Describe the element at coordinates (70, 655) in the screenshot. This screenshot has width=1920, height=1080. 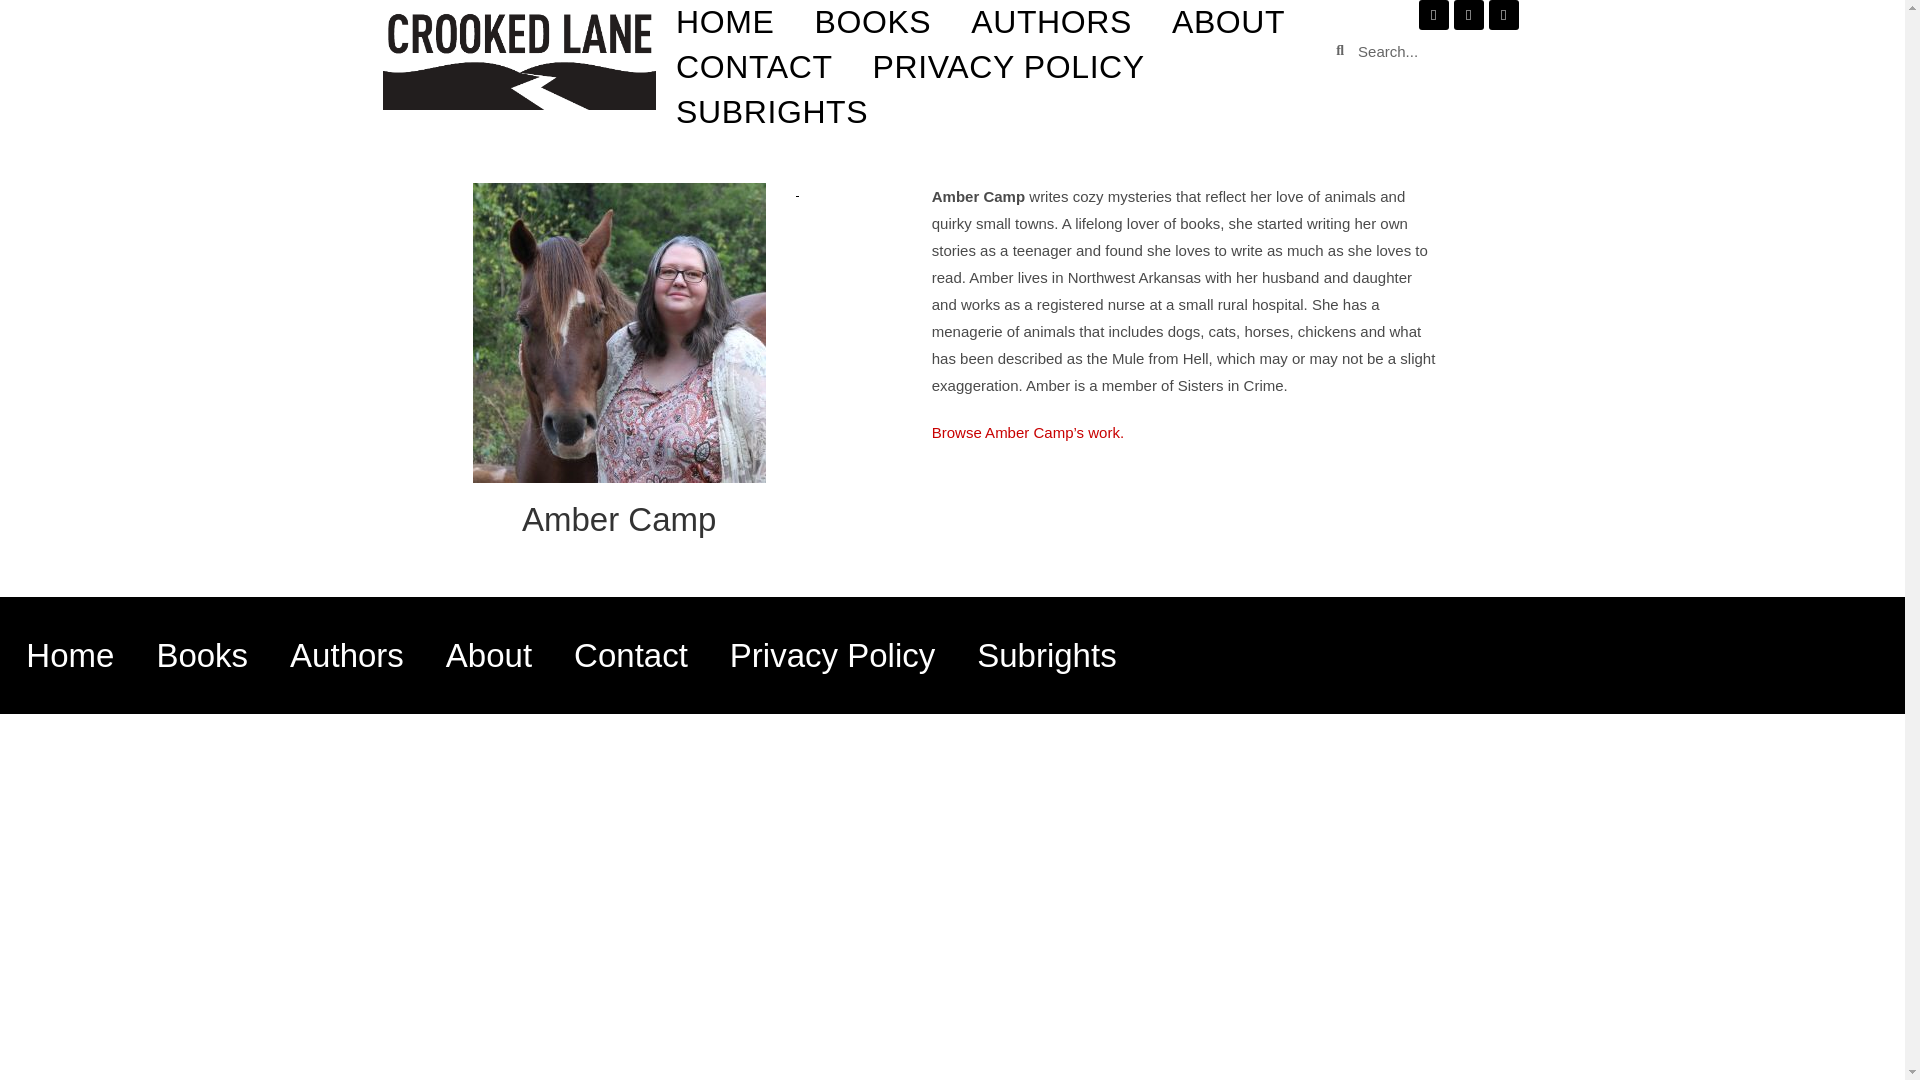
I see `Home` at that location.